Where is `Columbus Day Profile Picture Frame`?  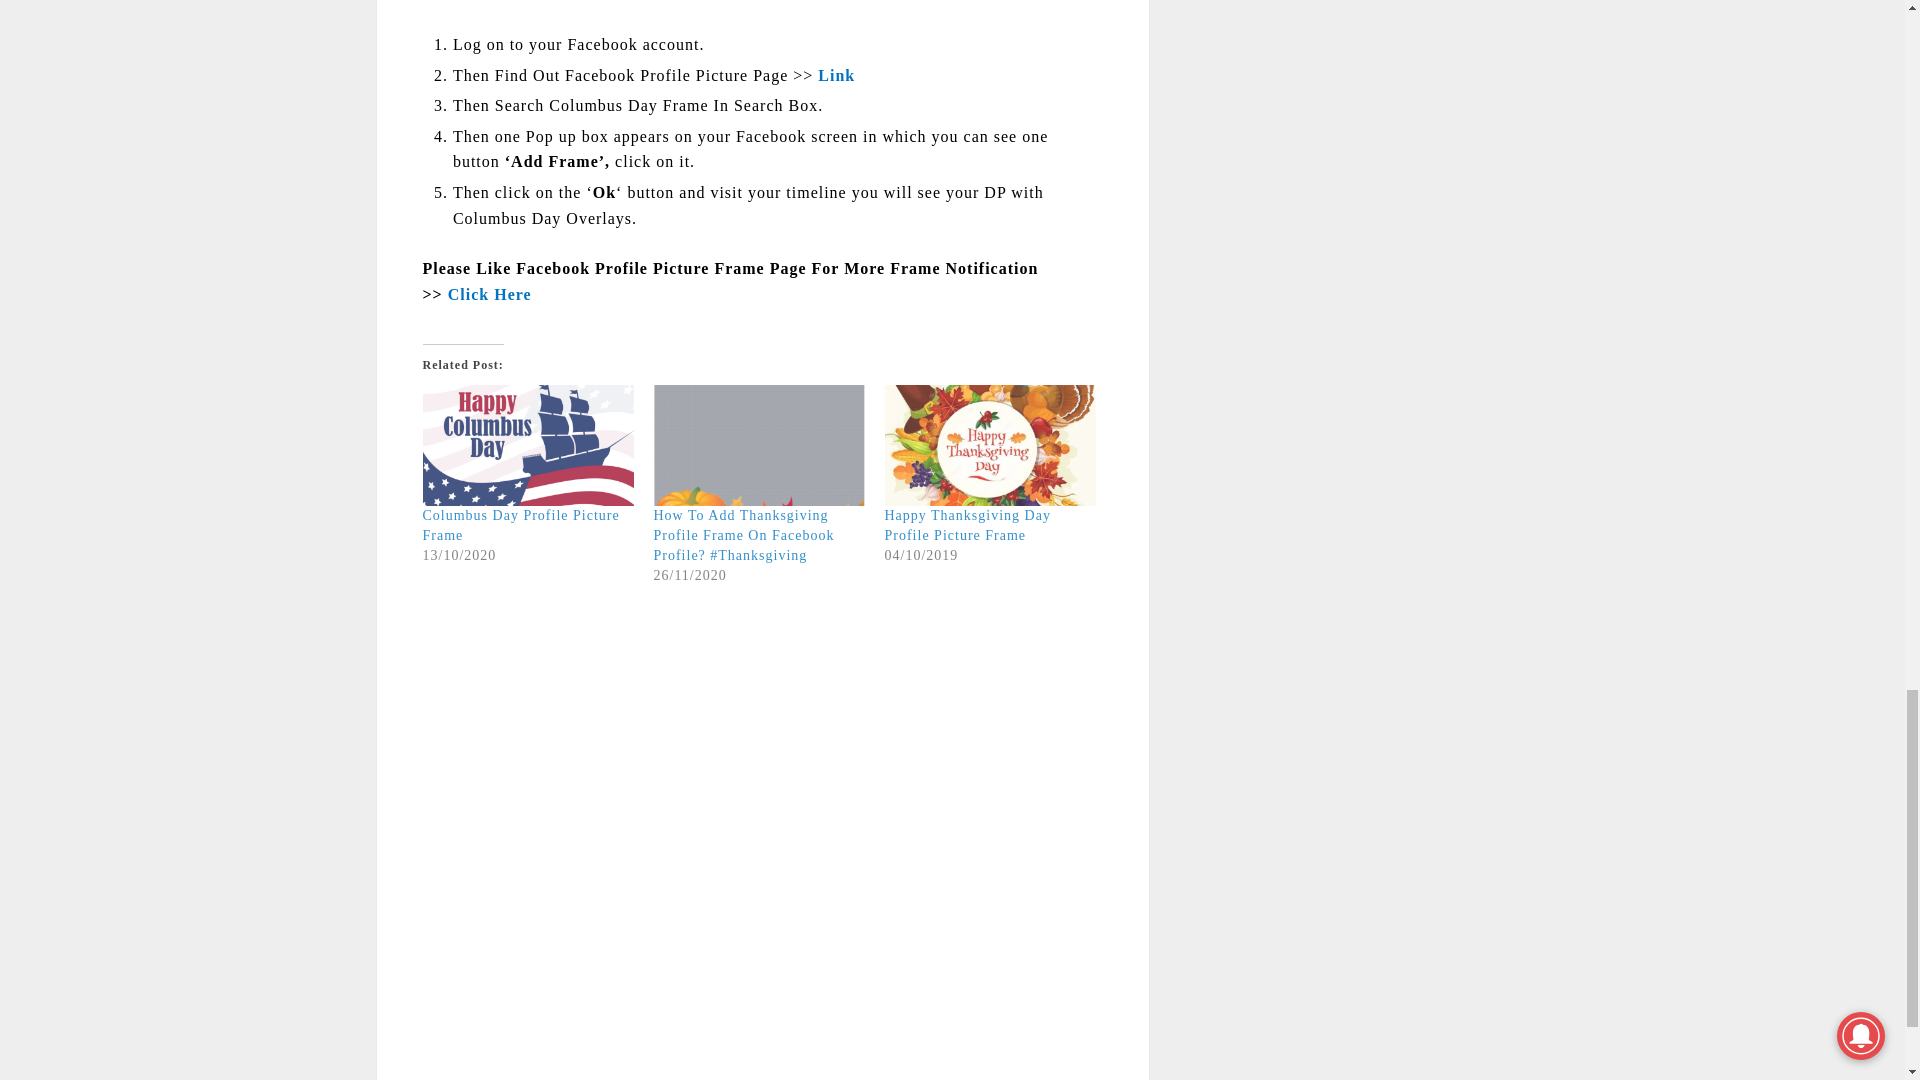
Columbus Day Profile Picture Frame is located at coordinates (520, 525).